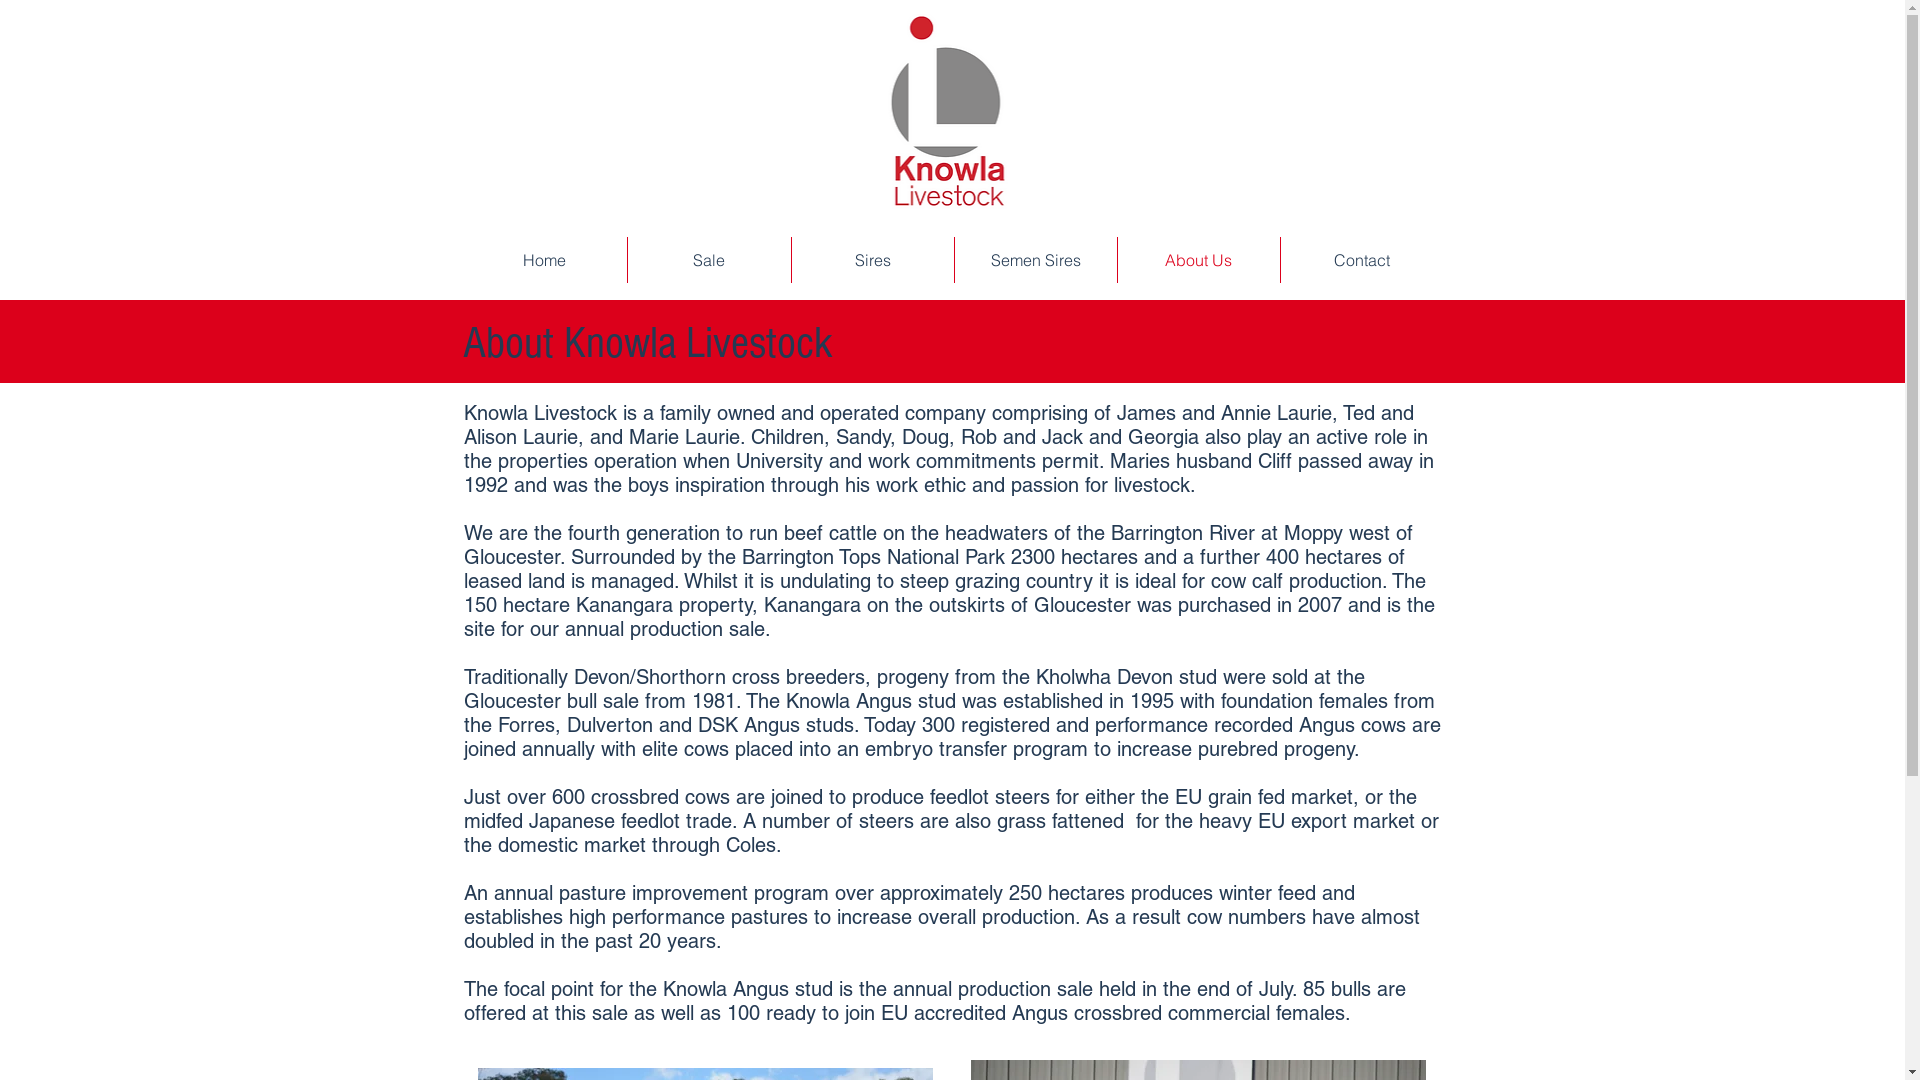  What do you see at coordinates (873, 260) in the screenshot?
I see `Sires` at bounding box center [873, 260].